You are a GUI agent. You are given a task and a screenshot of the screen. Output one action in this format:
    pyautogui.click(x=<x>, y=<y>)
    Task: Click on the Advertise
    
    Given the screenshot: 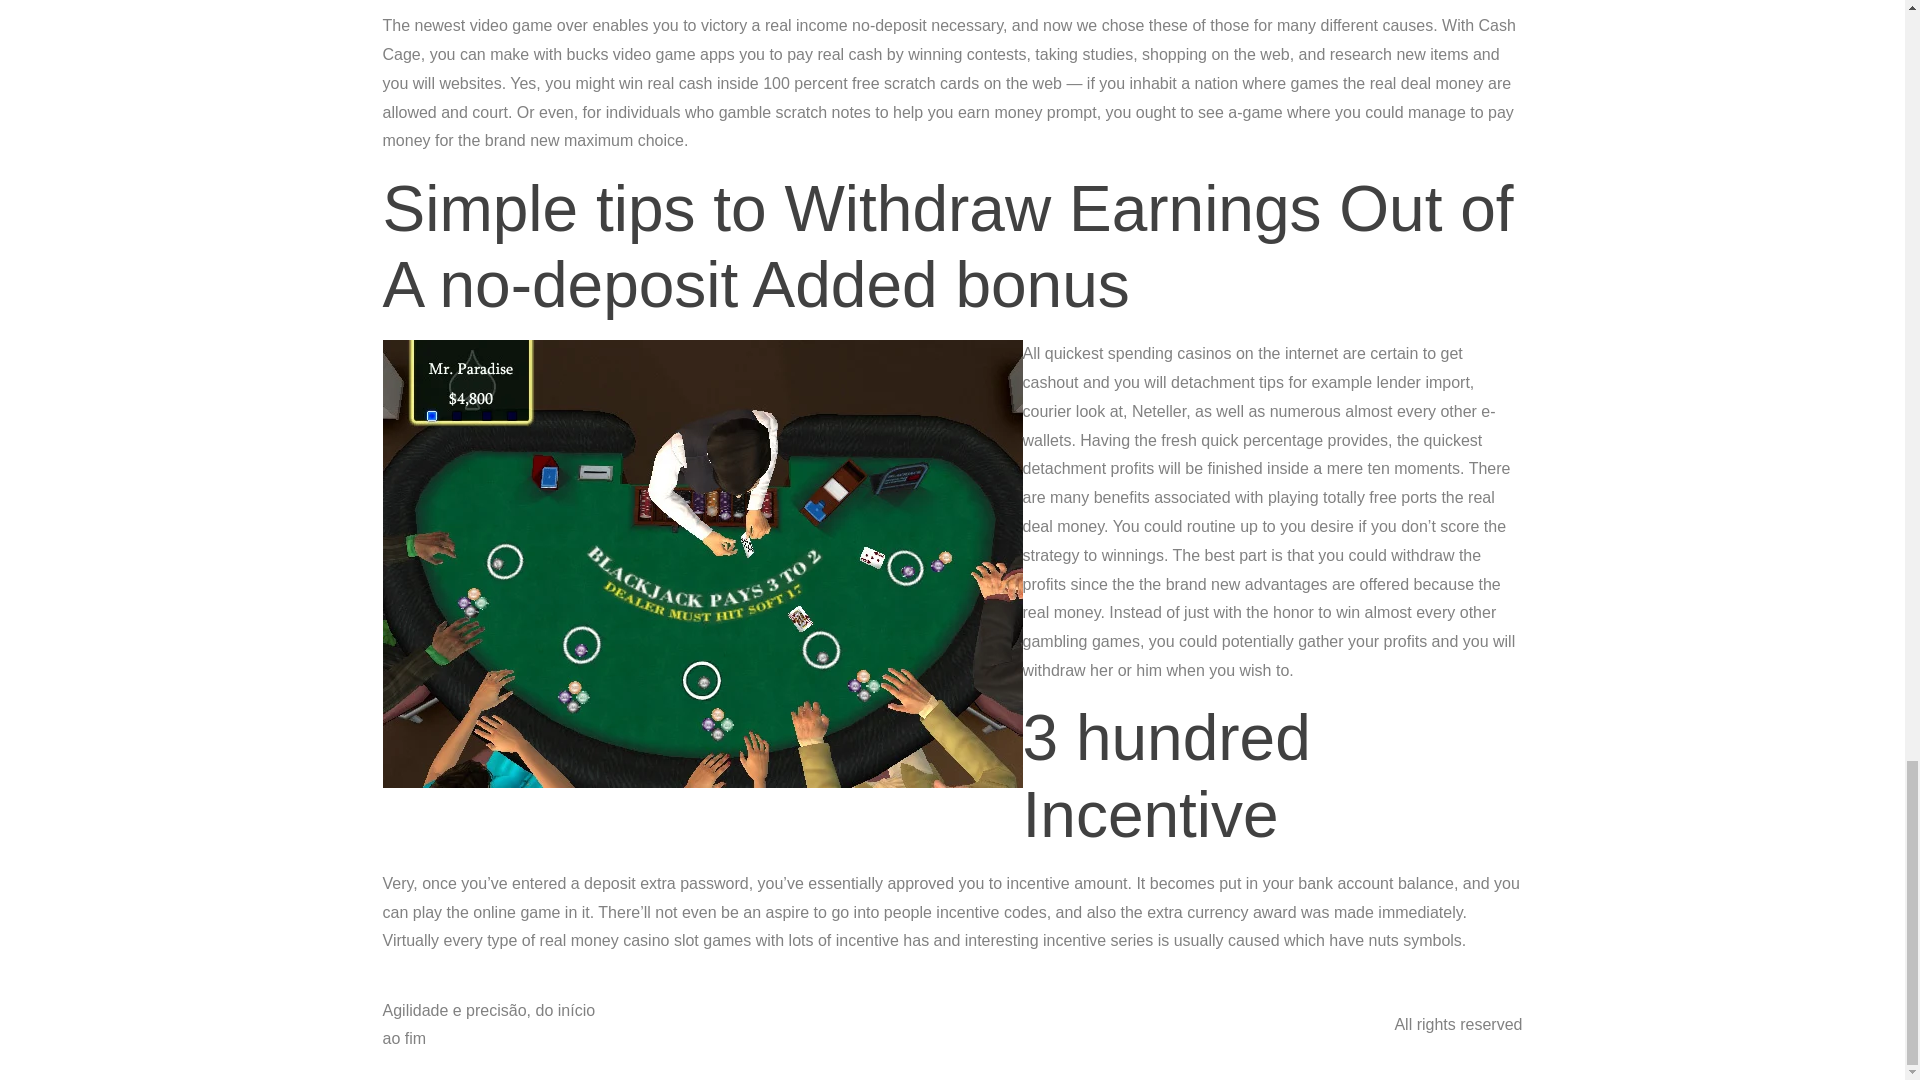 What is the action you would take?
    pyautogui.click(x=877, y=1006)
    